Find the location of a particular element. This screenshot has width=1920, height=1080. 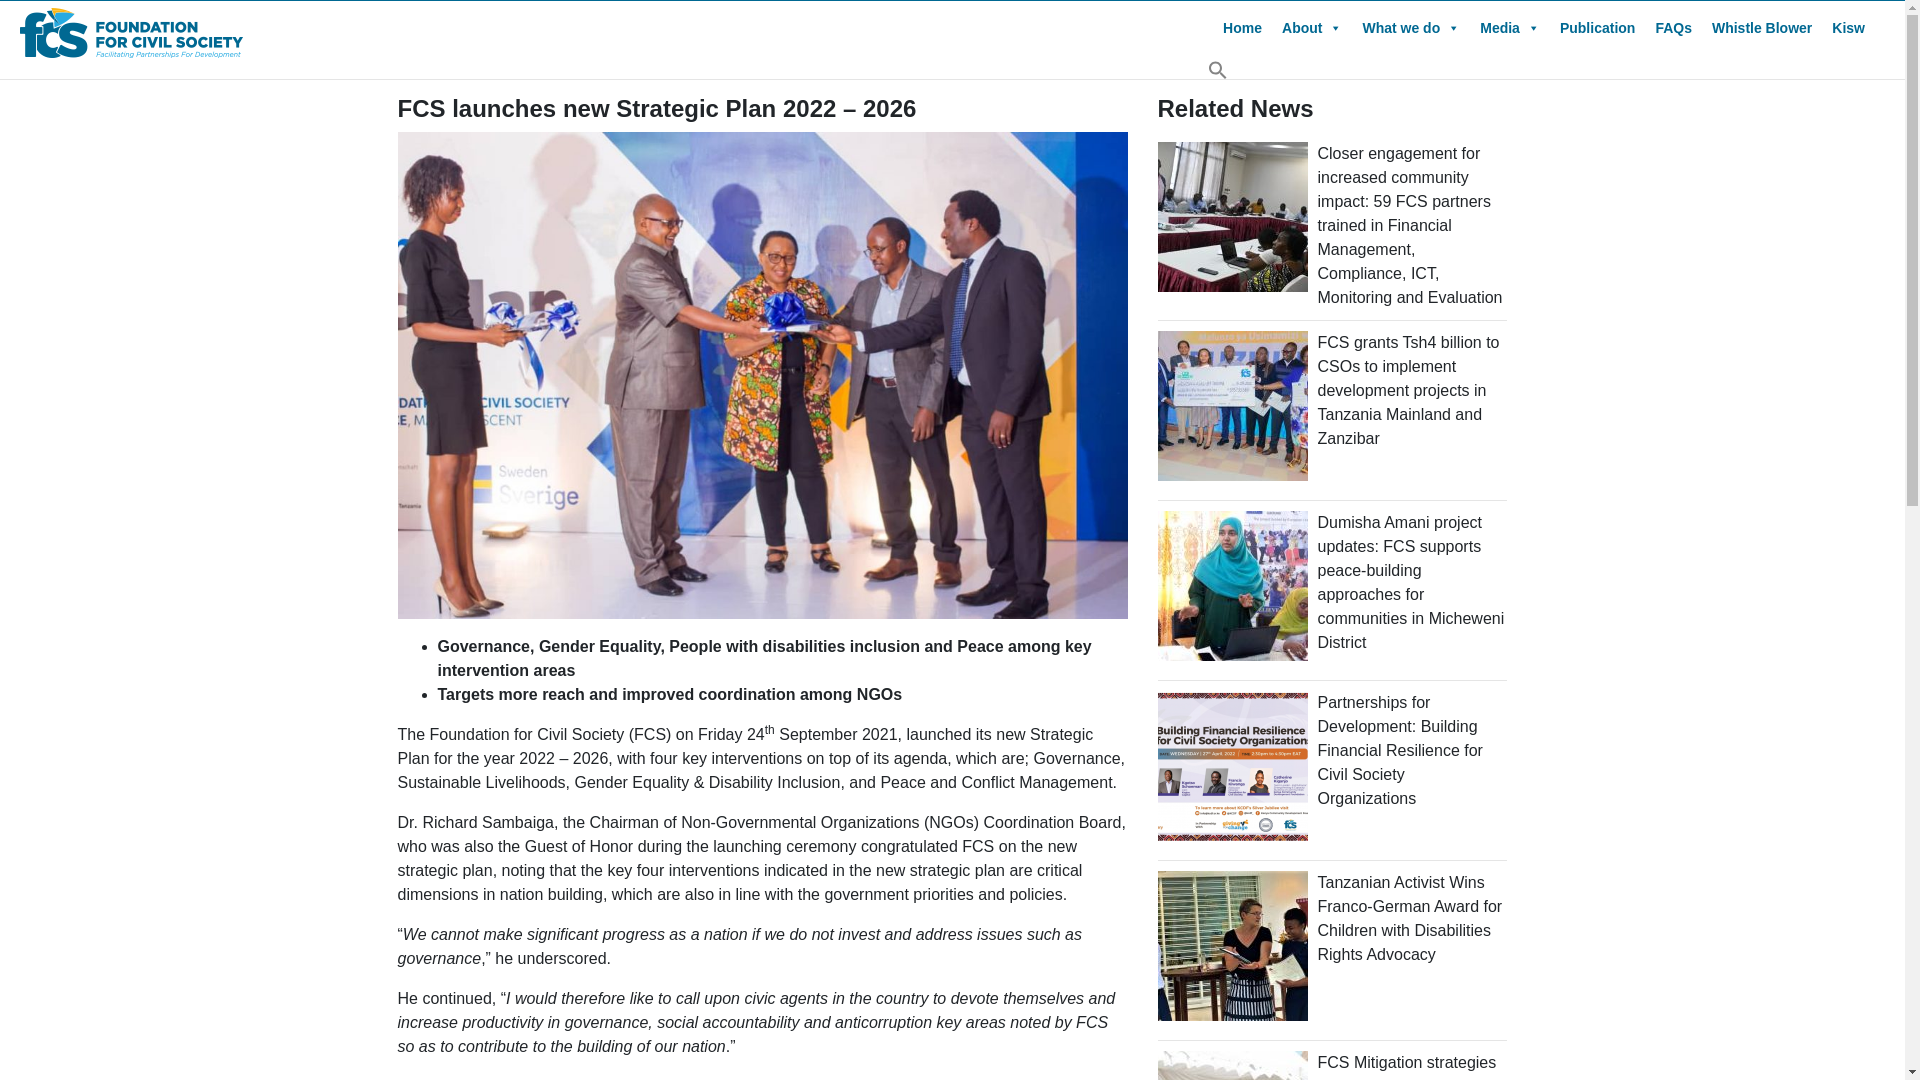

Whistle Blower is located at coordinates (1762, 27).